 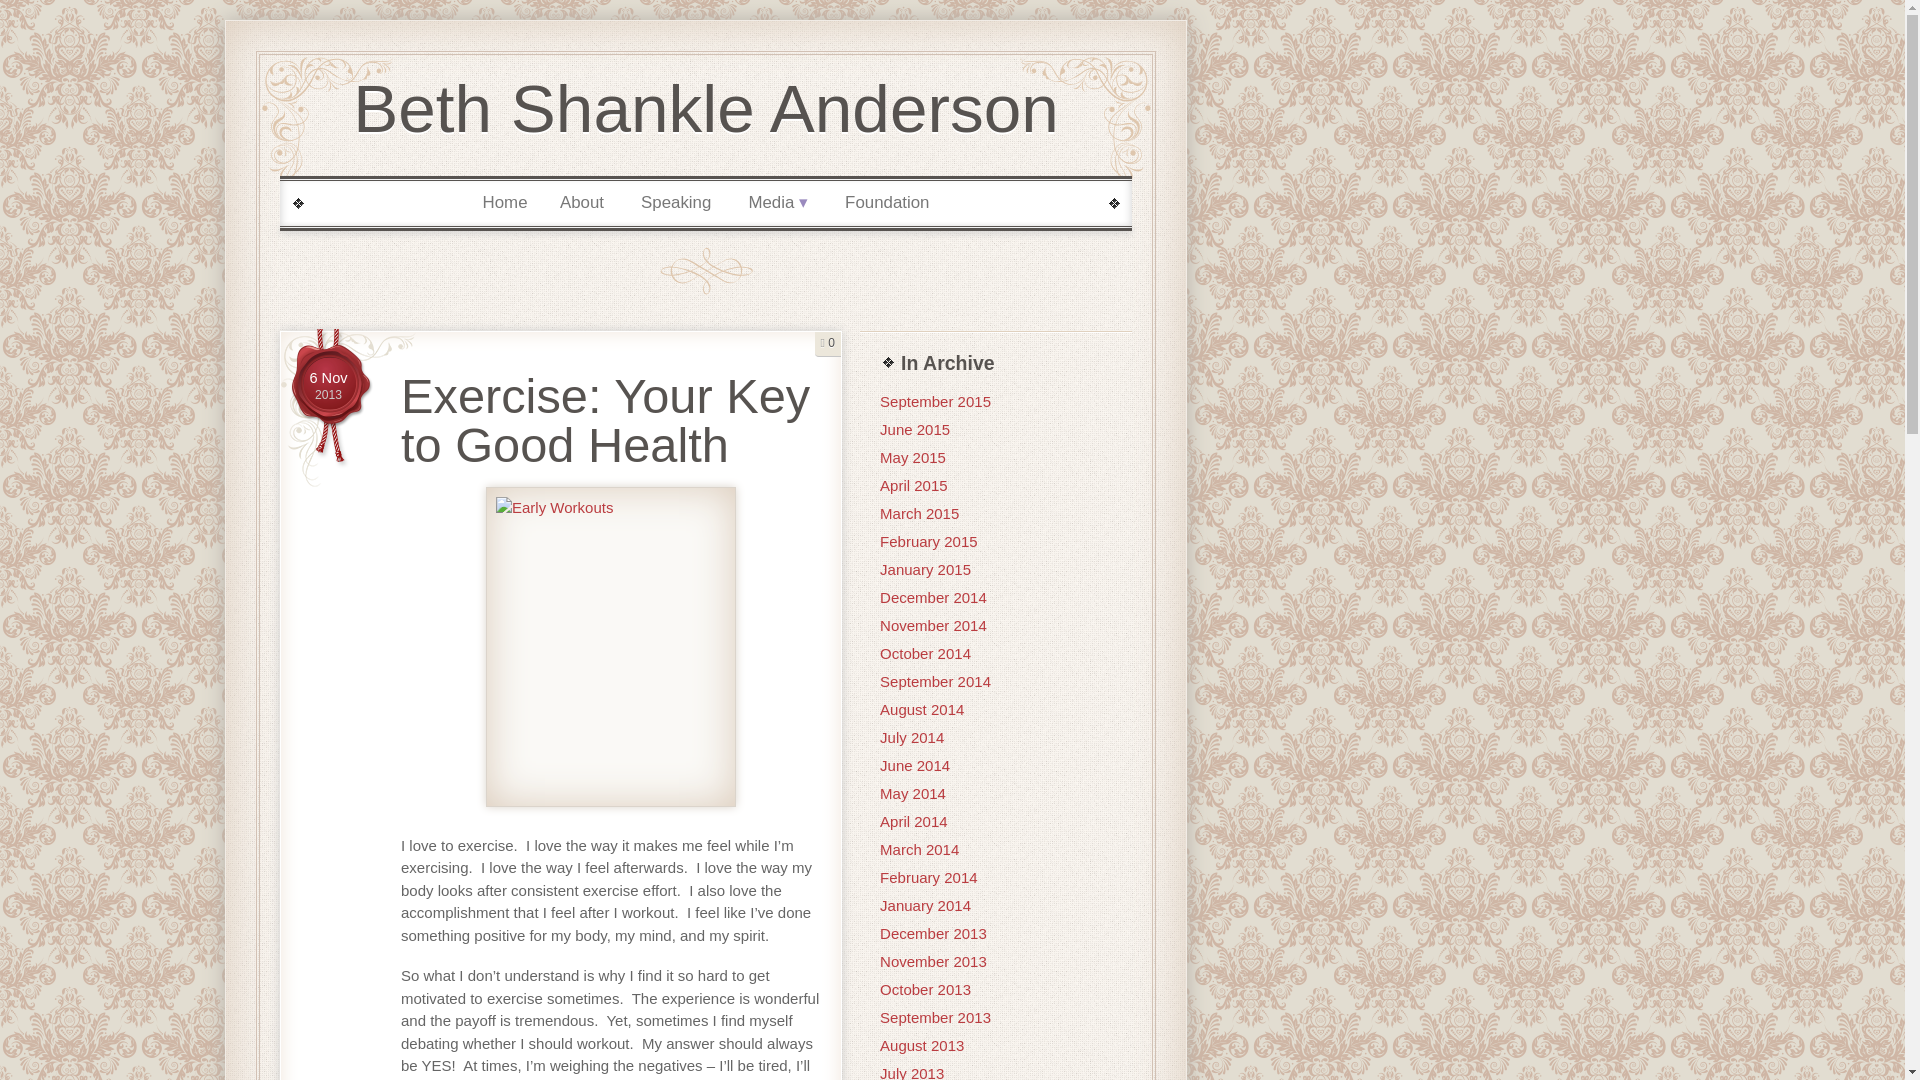 I want to click on June 2015, so click(x=914, y=430).